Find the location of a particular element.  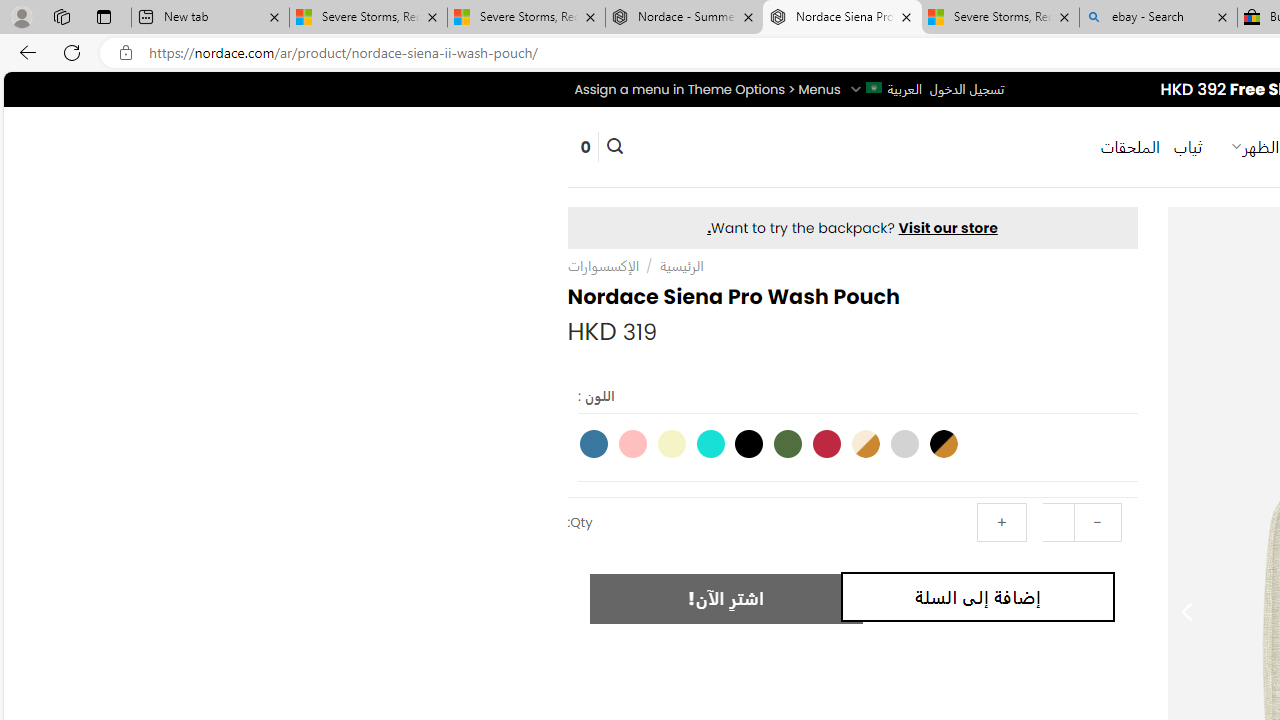

- is located at coordinates (1097, 522).